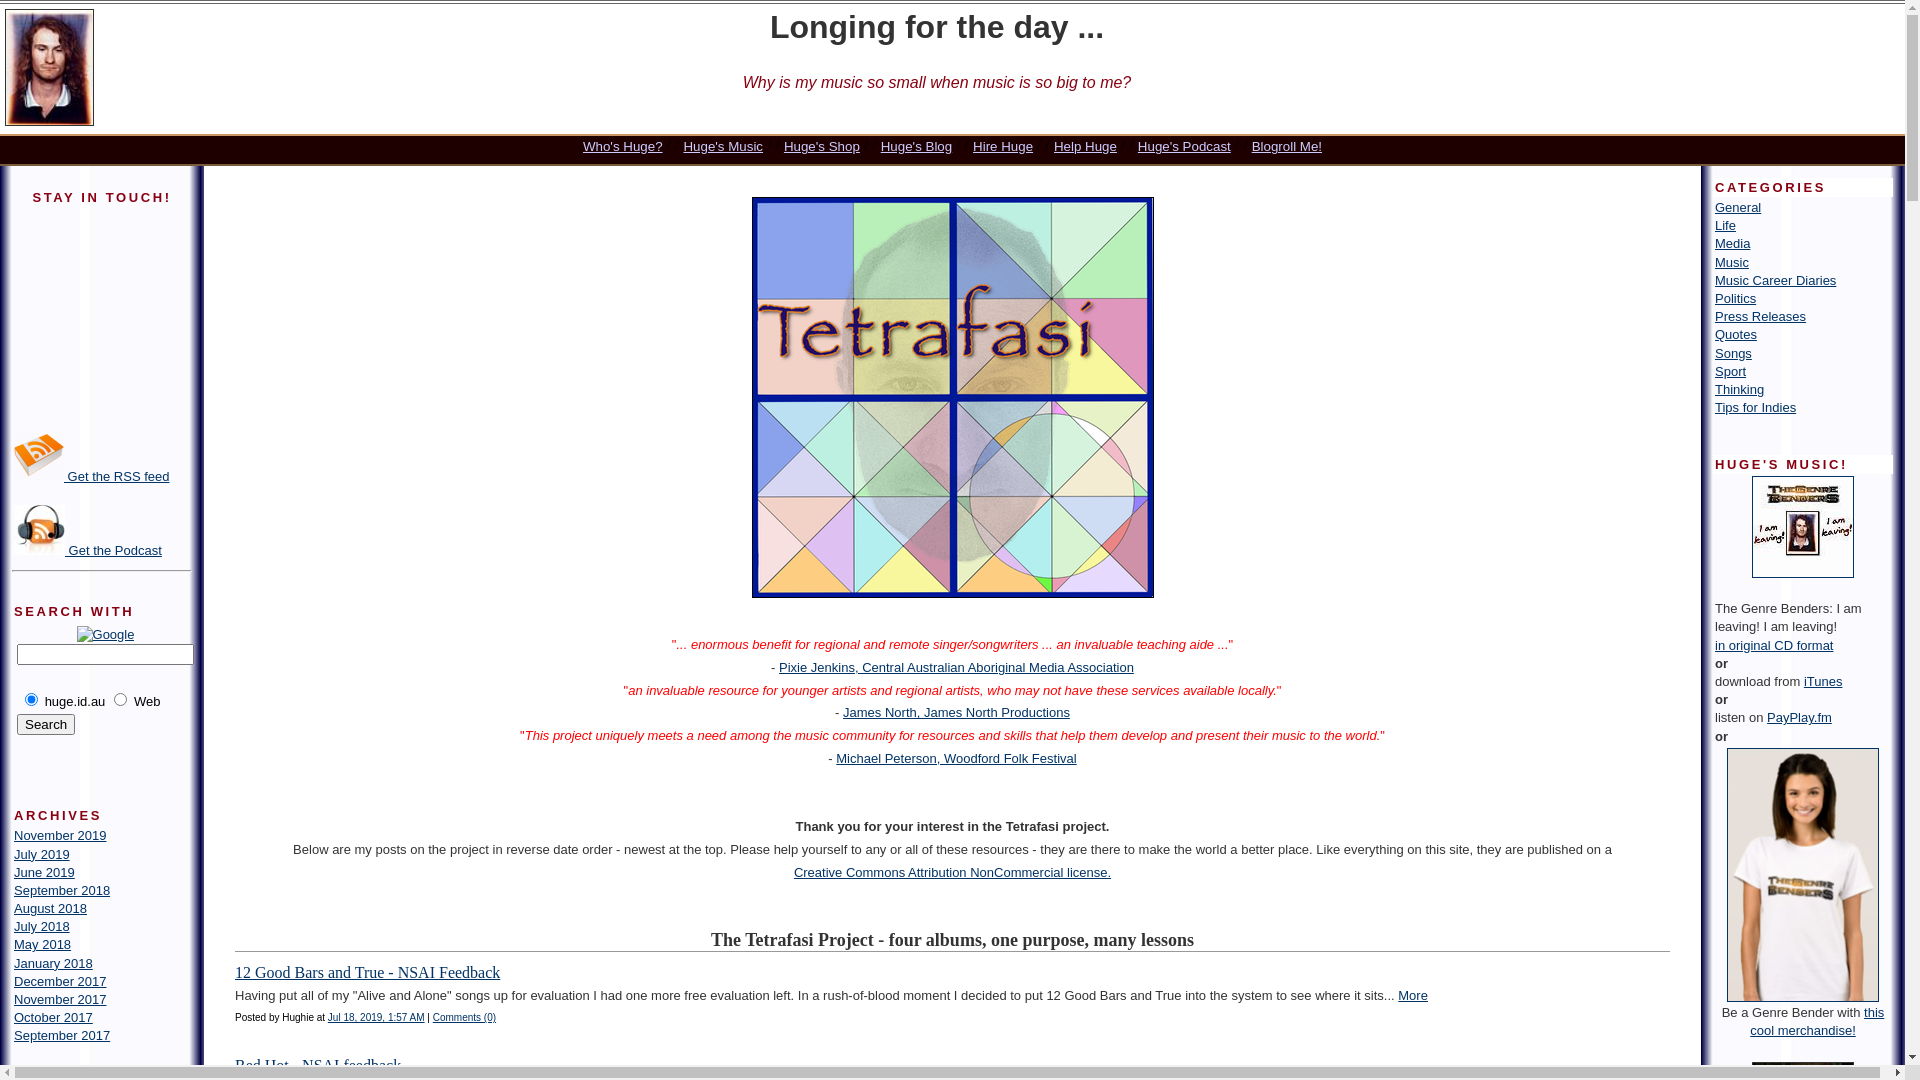 This screenshot has height=1080, width=1920. Describe the element at coordinates (42, 926) in the screenshot. I see `July 2018` at that location.